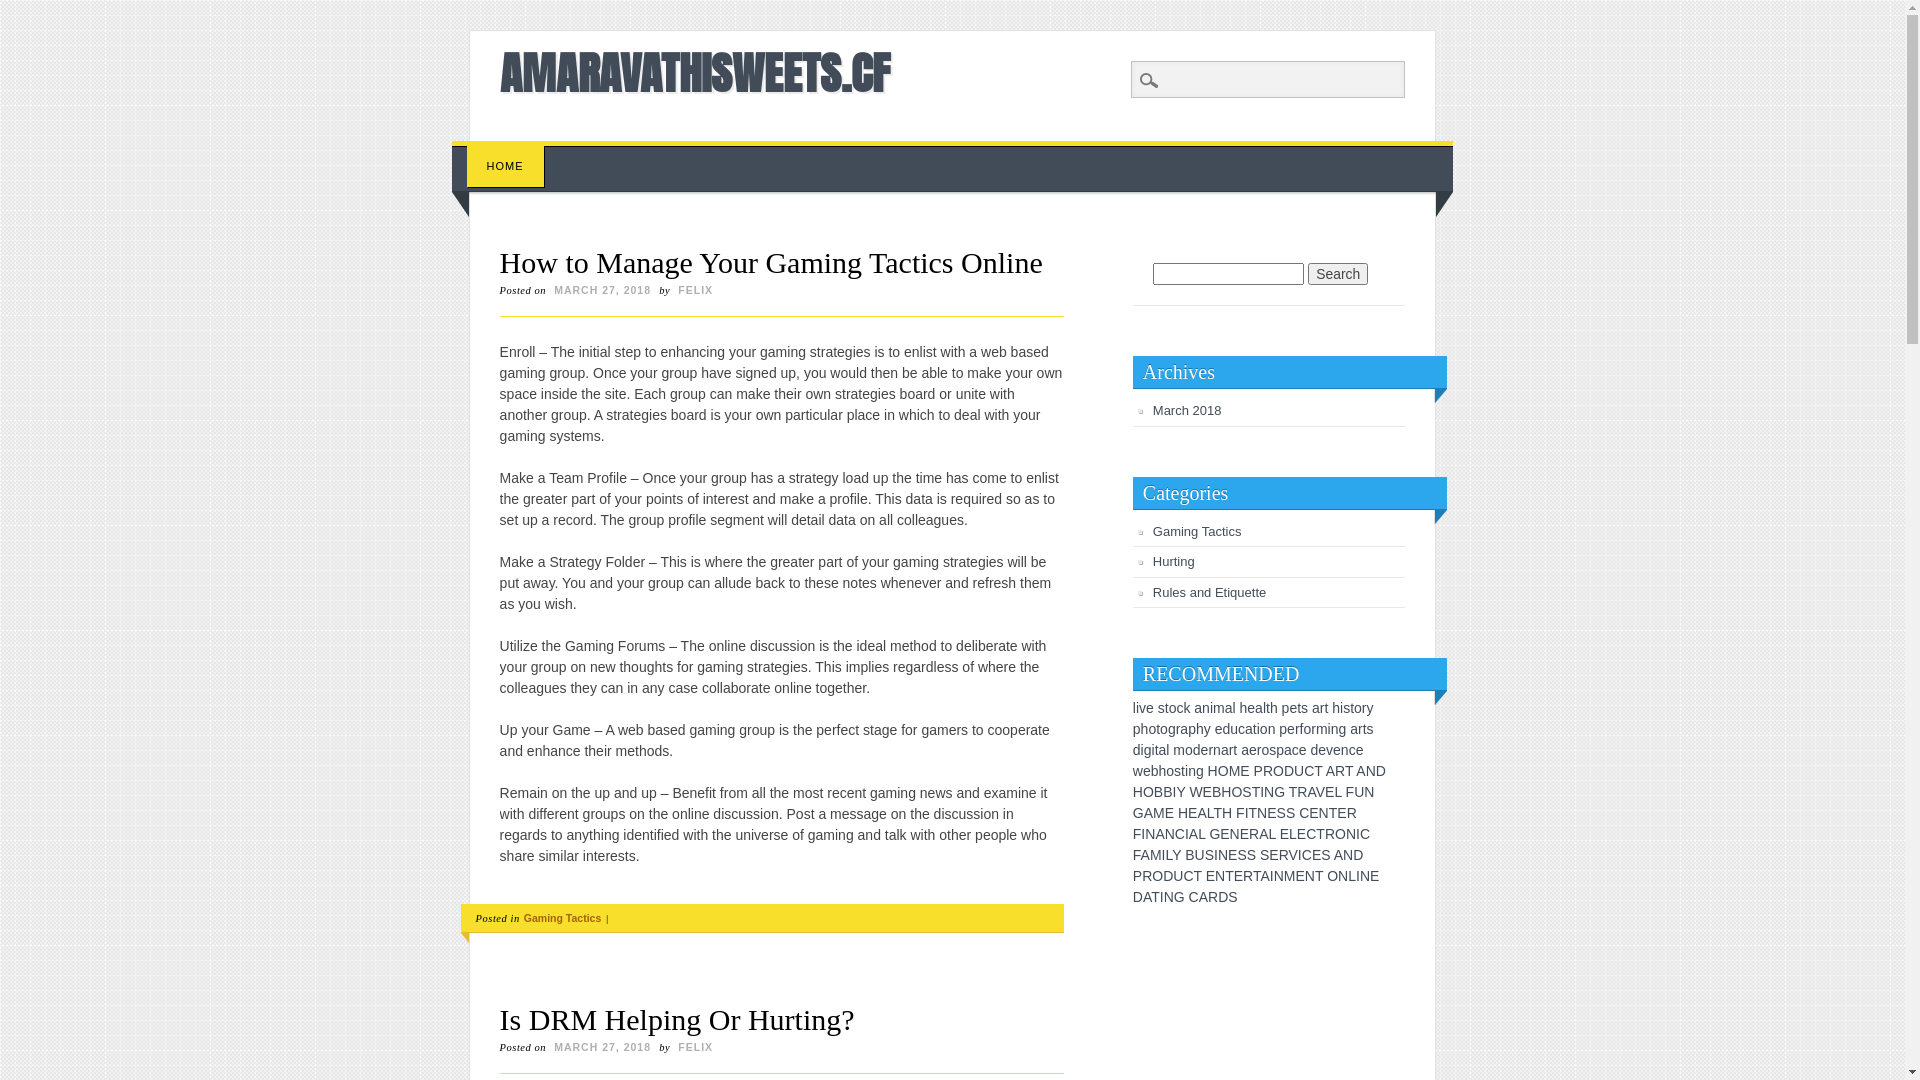 Image resolution: width=1920 pixels, height=1080 pixels. Describe the element at coordinates (1194, 896) in the screenshot. I see `C` at that location.